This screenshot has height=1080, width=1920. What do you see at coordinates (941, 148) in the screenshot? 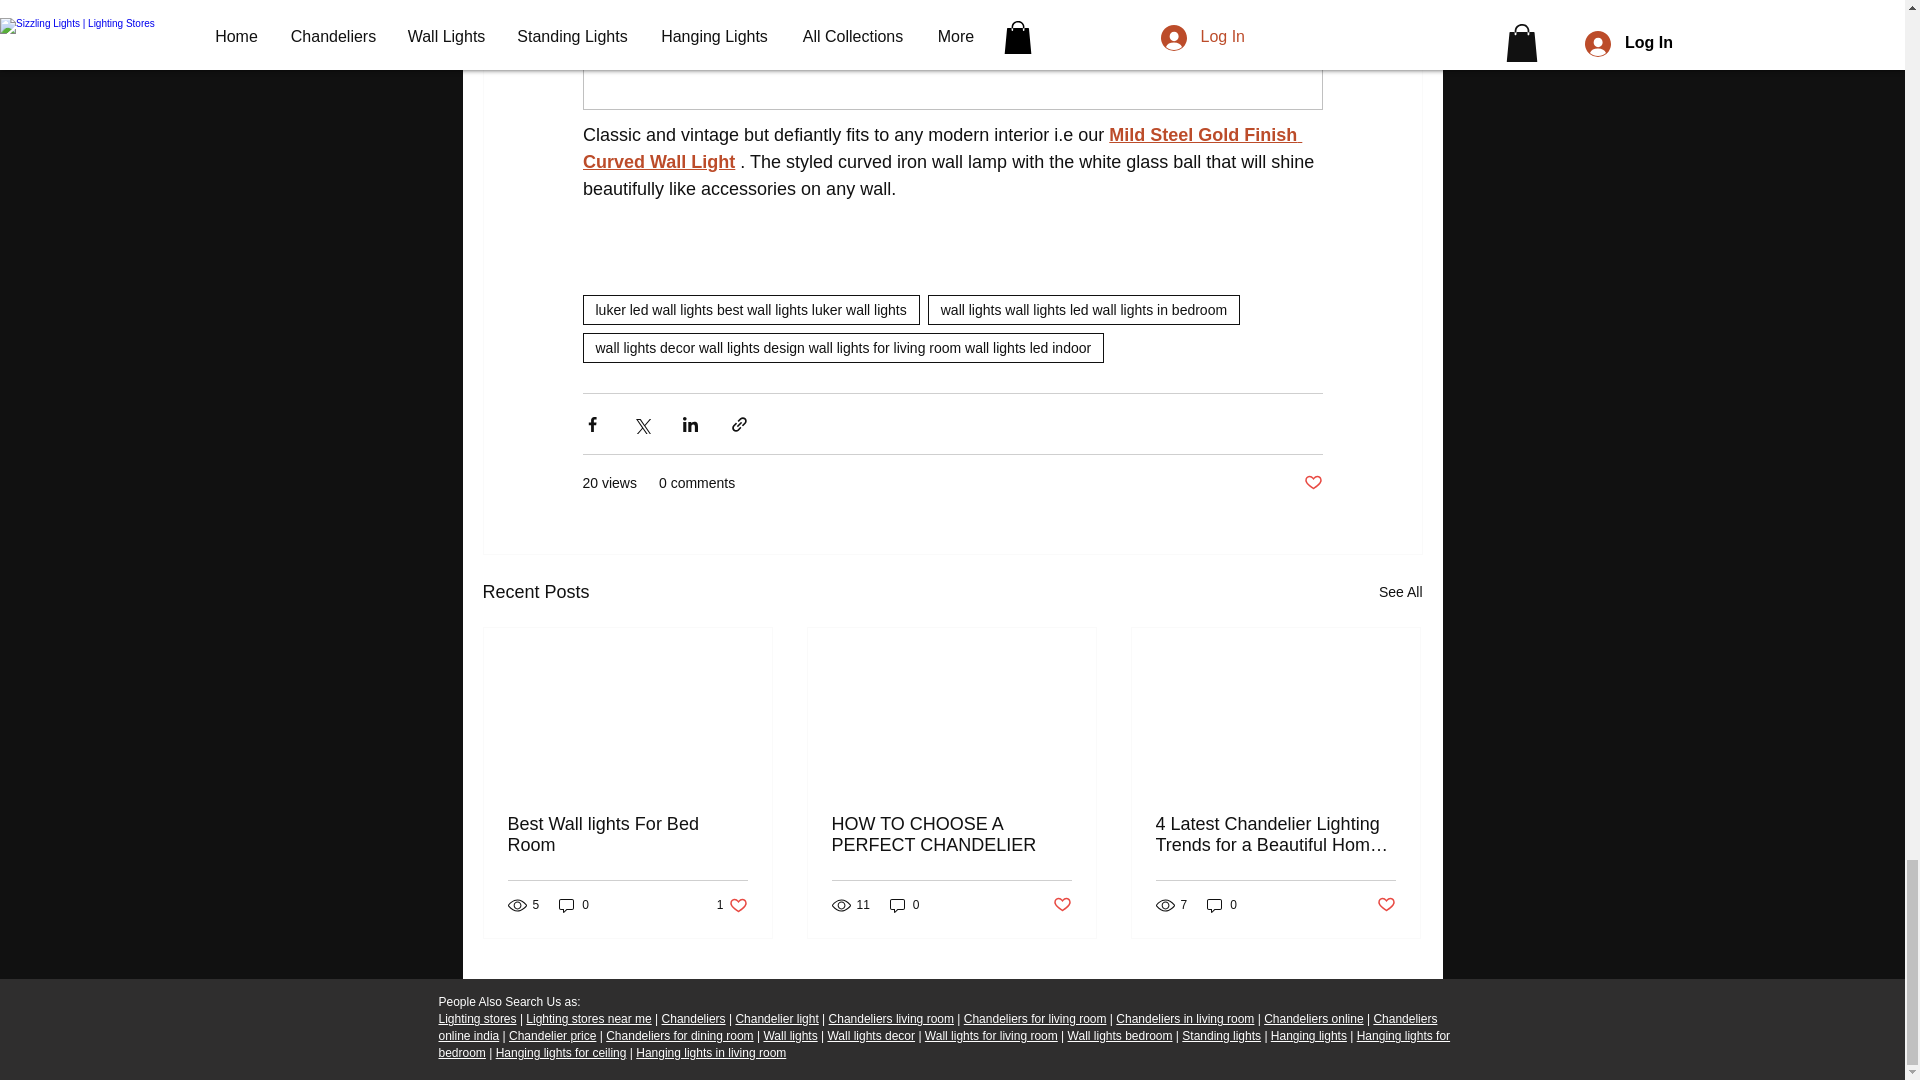
I see `Mild Steel Gold Finish Curved Wall Light` at bounding box center [941, 148].